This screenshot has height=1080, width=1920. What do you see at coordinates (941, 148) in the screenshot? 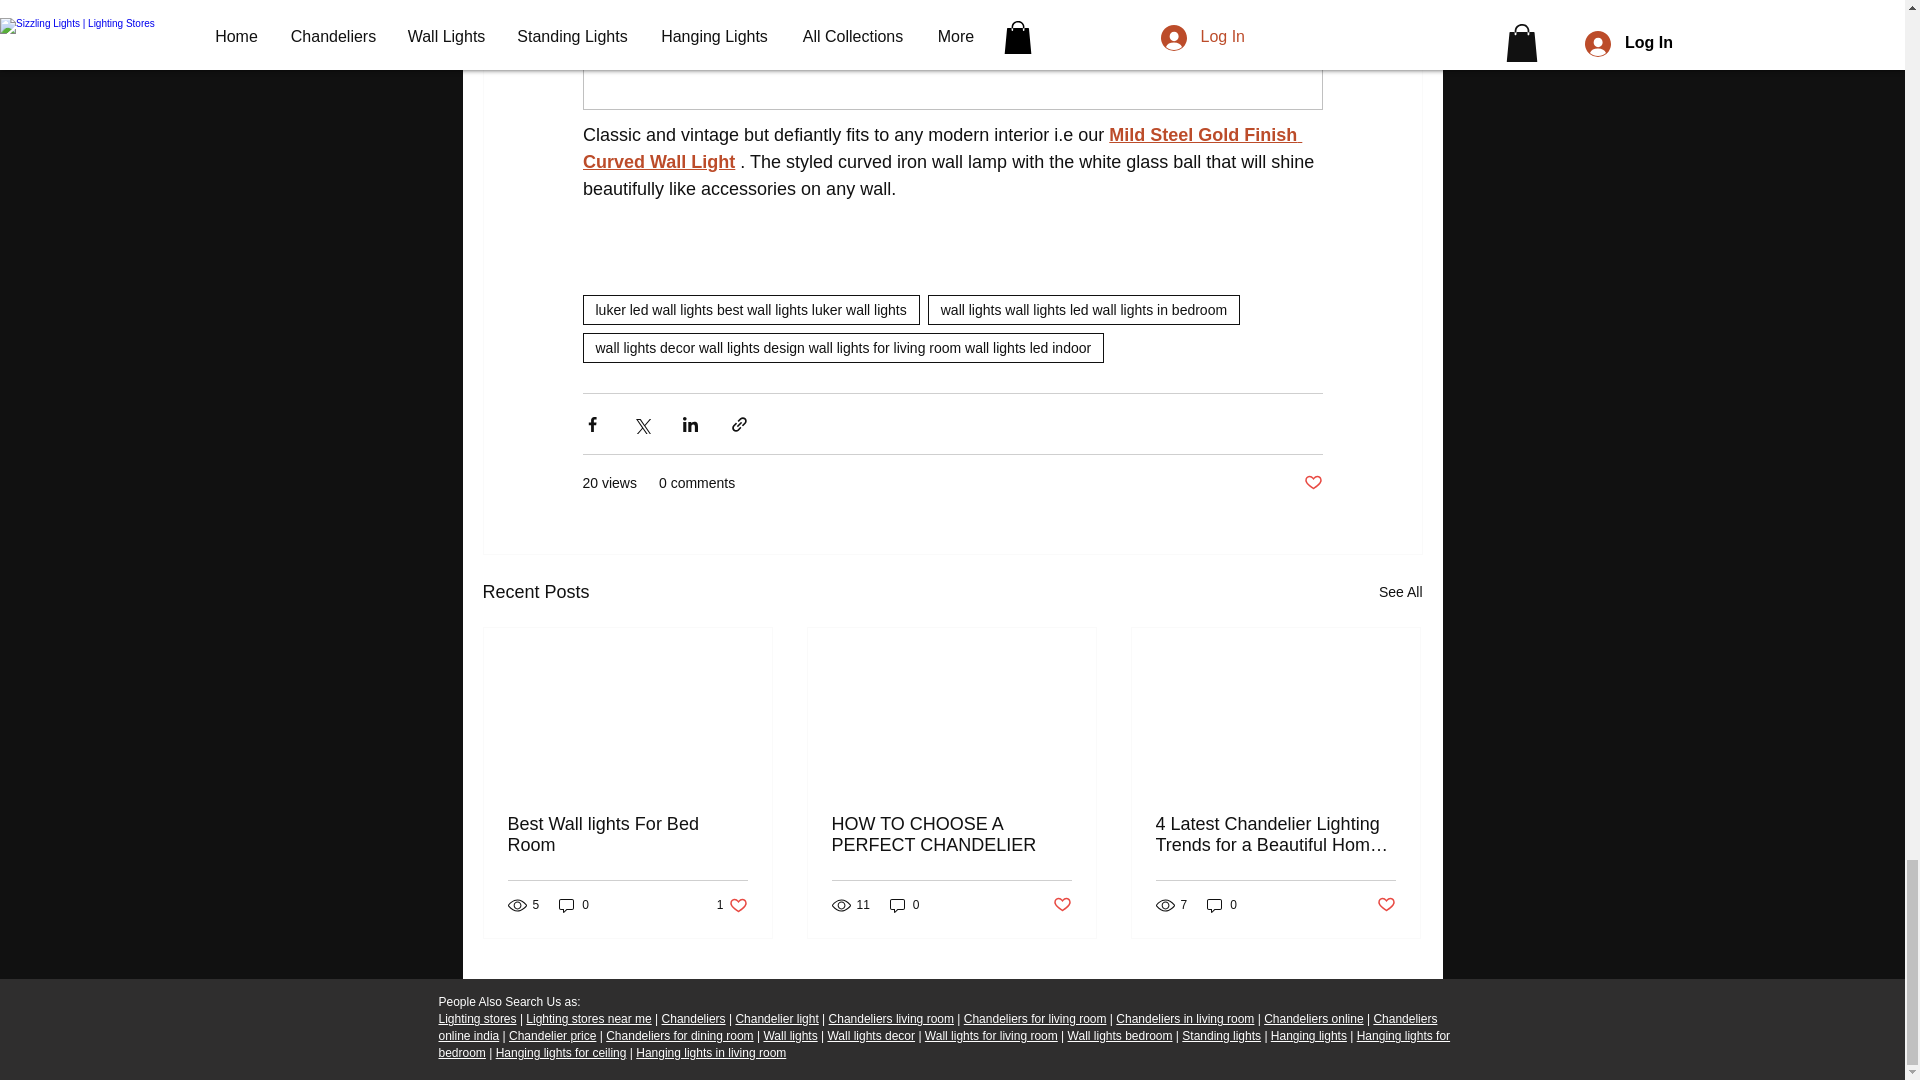
I see `Mild Steel Gold Finish Curved Wall Light` at bounding box center [941, 148].